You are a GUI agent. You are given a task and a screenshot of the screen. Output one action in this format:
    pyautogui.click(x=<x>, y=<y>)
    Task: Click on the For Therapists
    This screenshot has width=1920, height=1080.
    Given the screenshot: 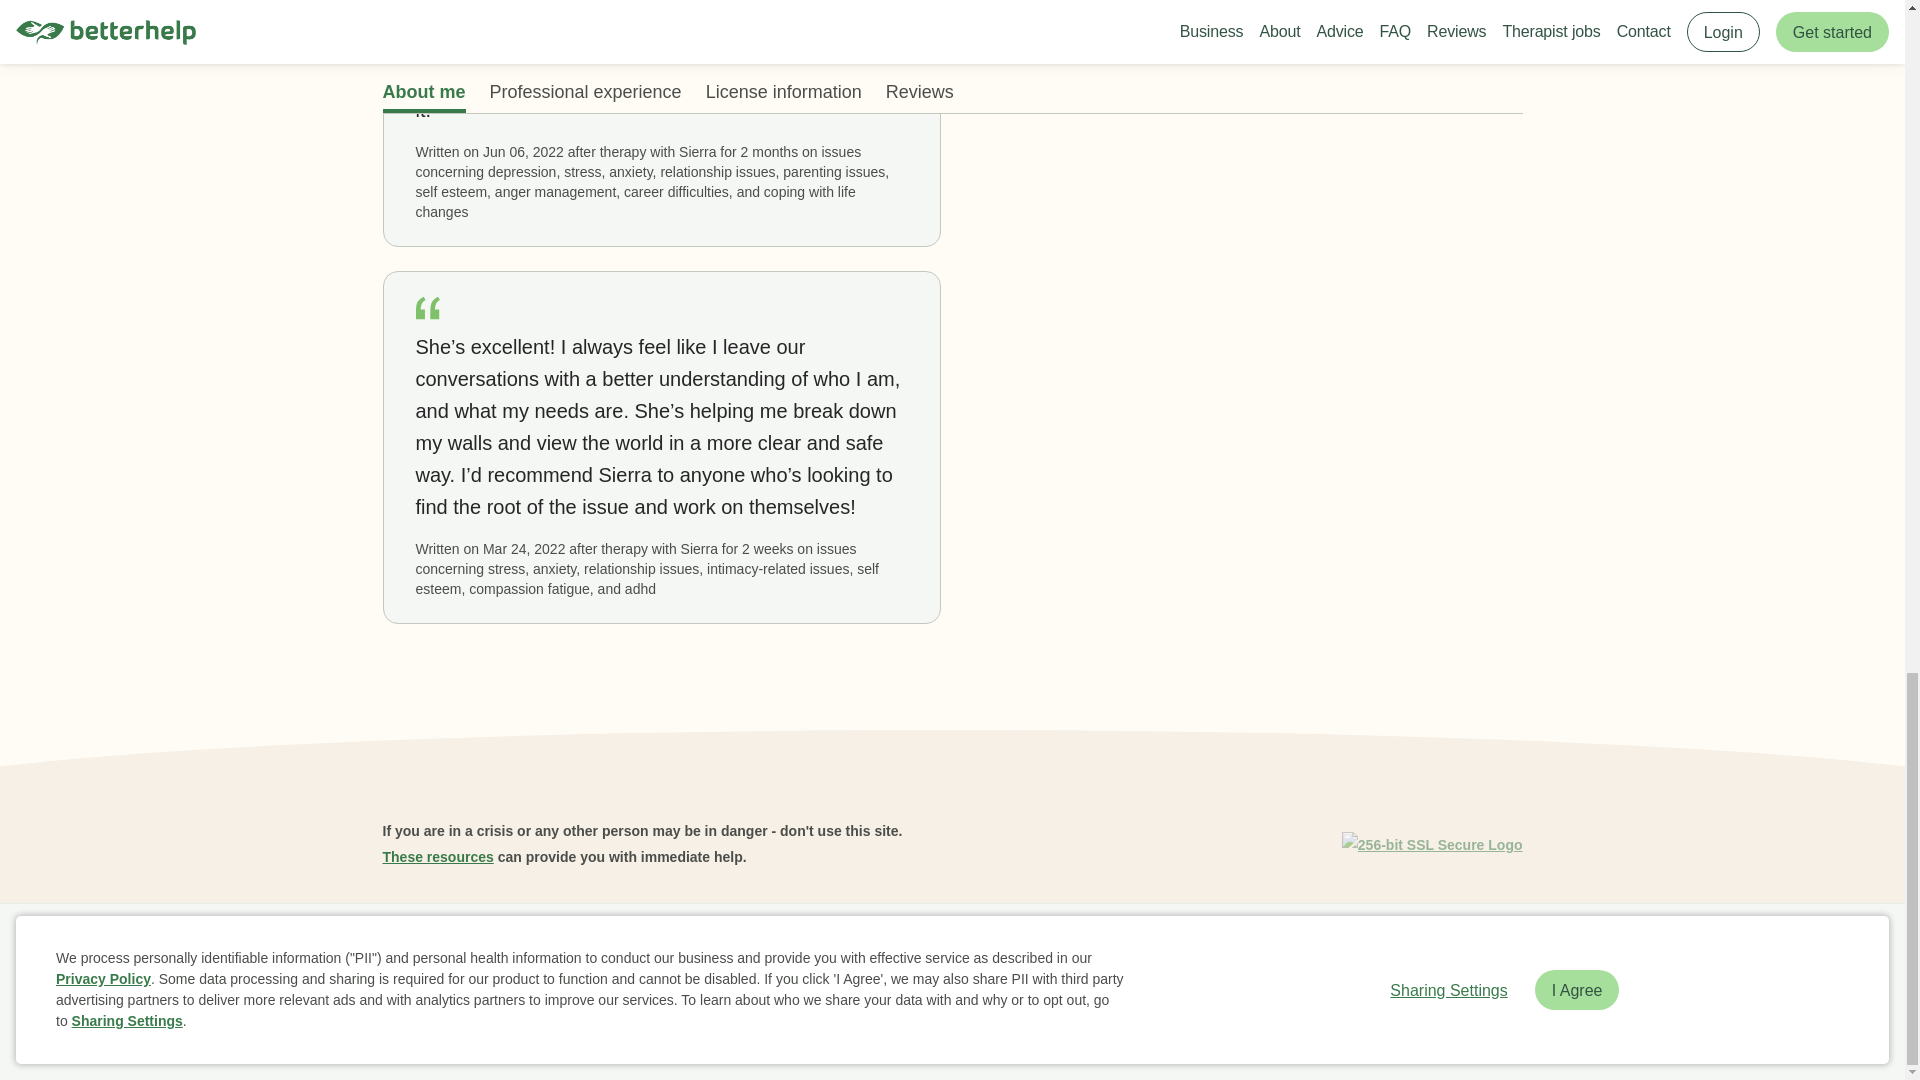 What is the action you would take?
    pyautogui.click(x=1224, y=952)
    